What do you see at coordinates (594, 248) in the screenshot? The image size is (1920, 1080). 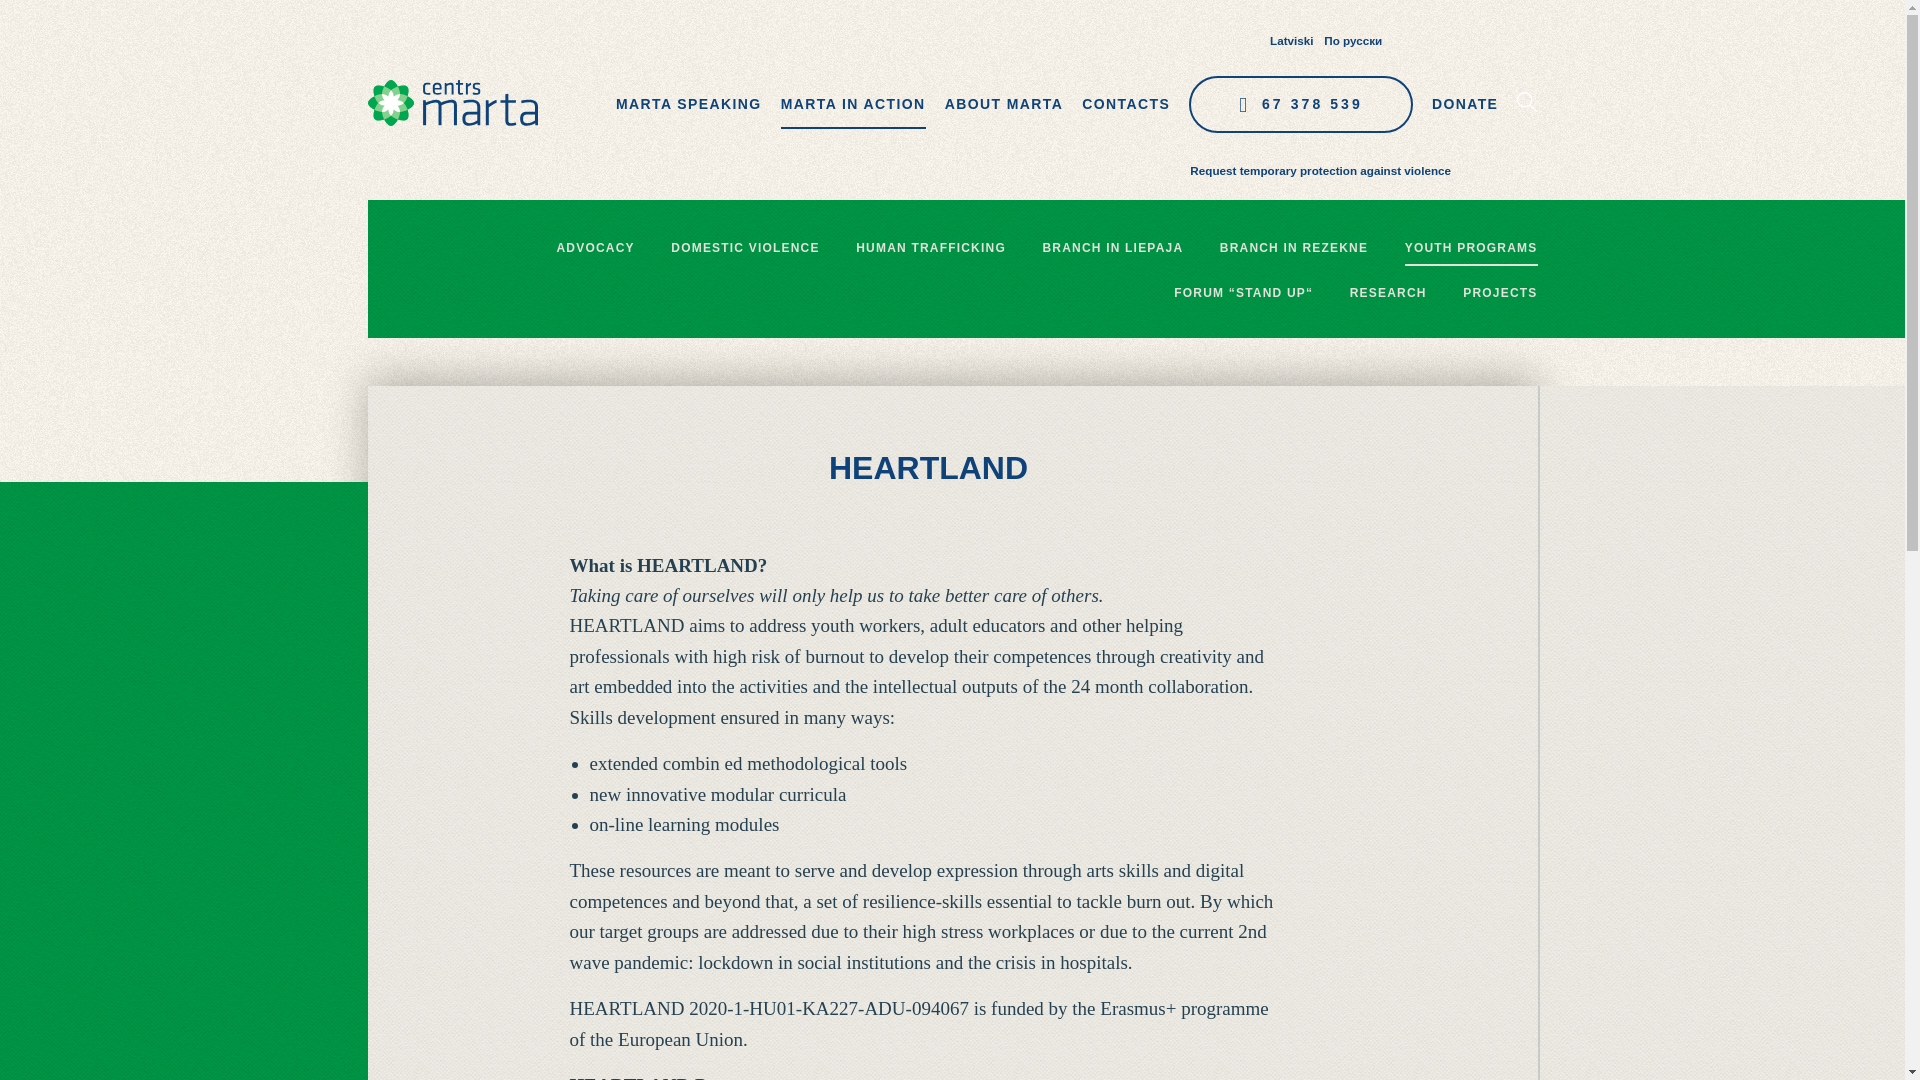 I see `ADVOCACY` at bounding box center [594, 248].